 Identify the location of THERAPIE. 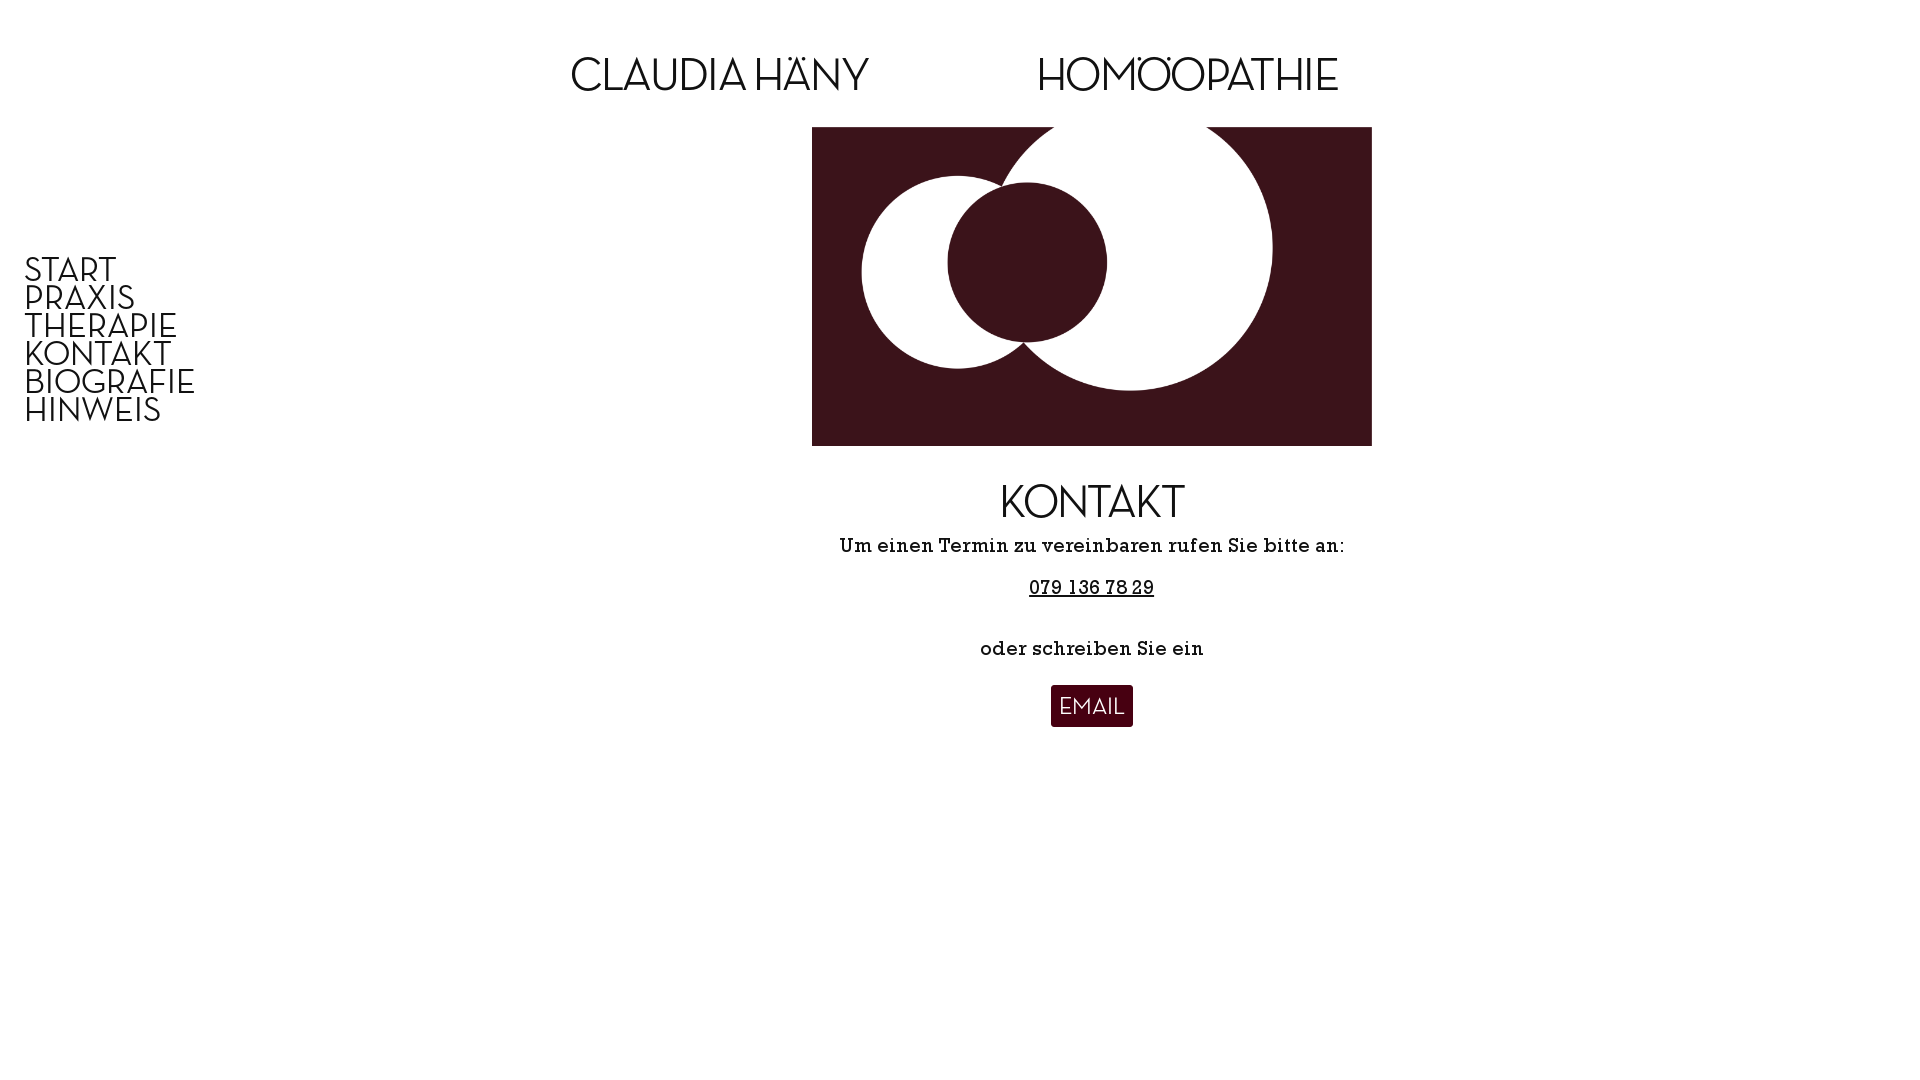
(140, 328).